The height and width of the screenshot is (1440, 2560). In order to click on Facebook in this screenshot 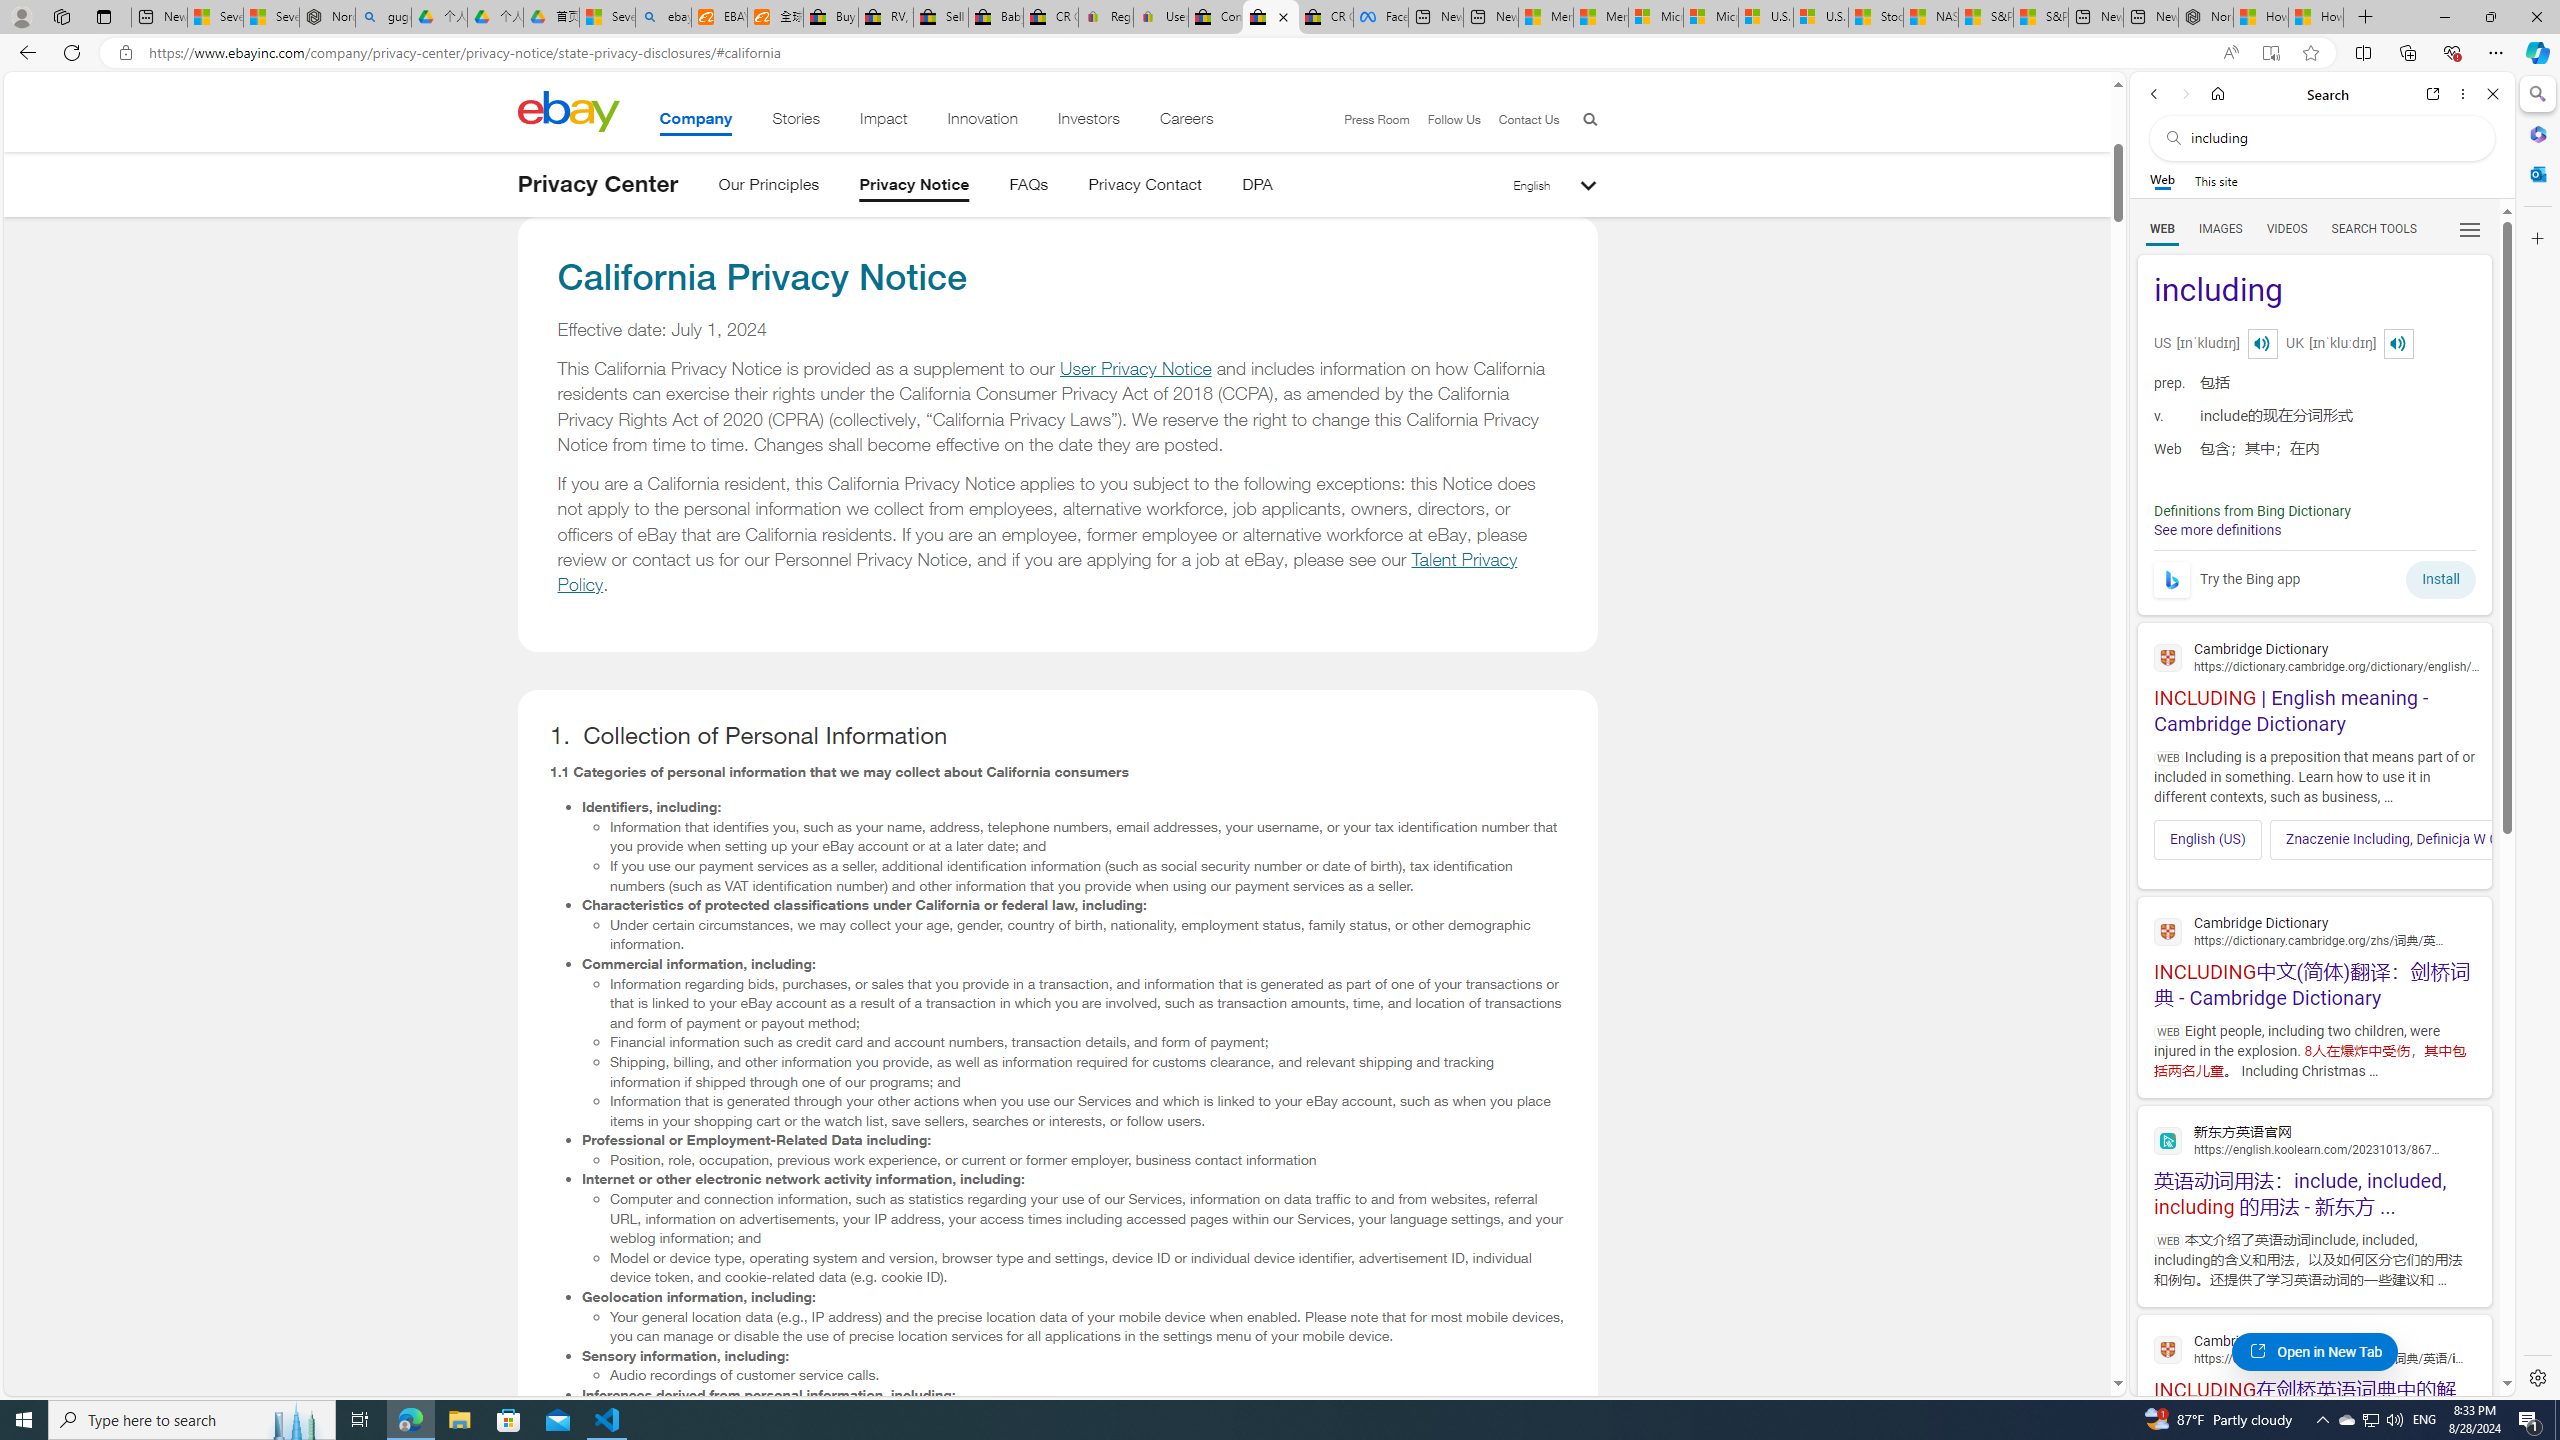, I will do `click(1381, 17)`.